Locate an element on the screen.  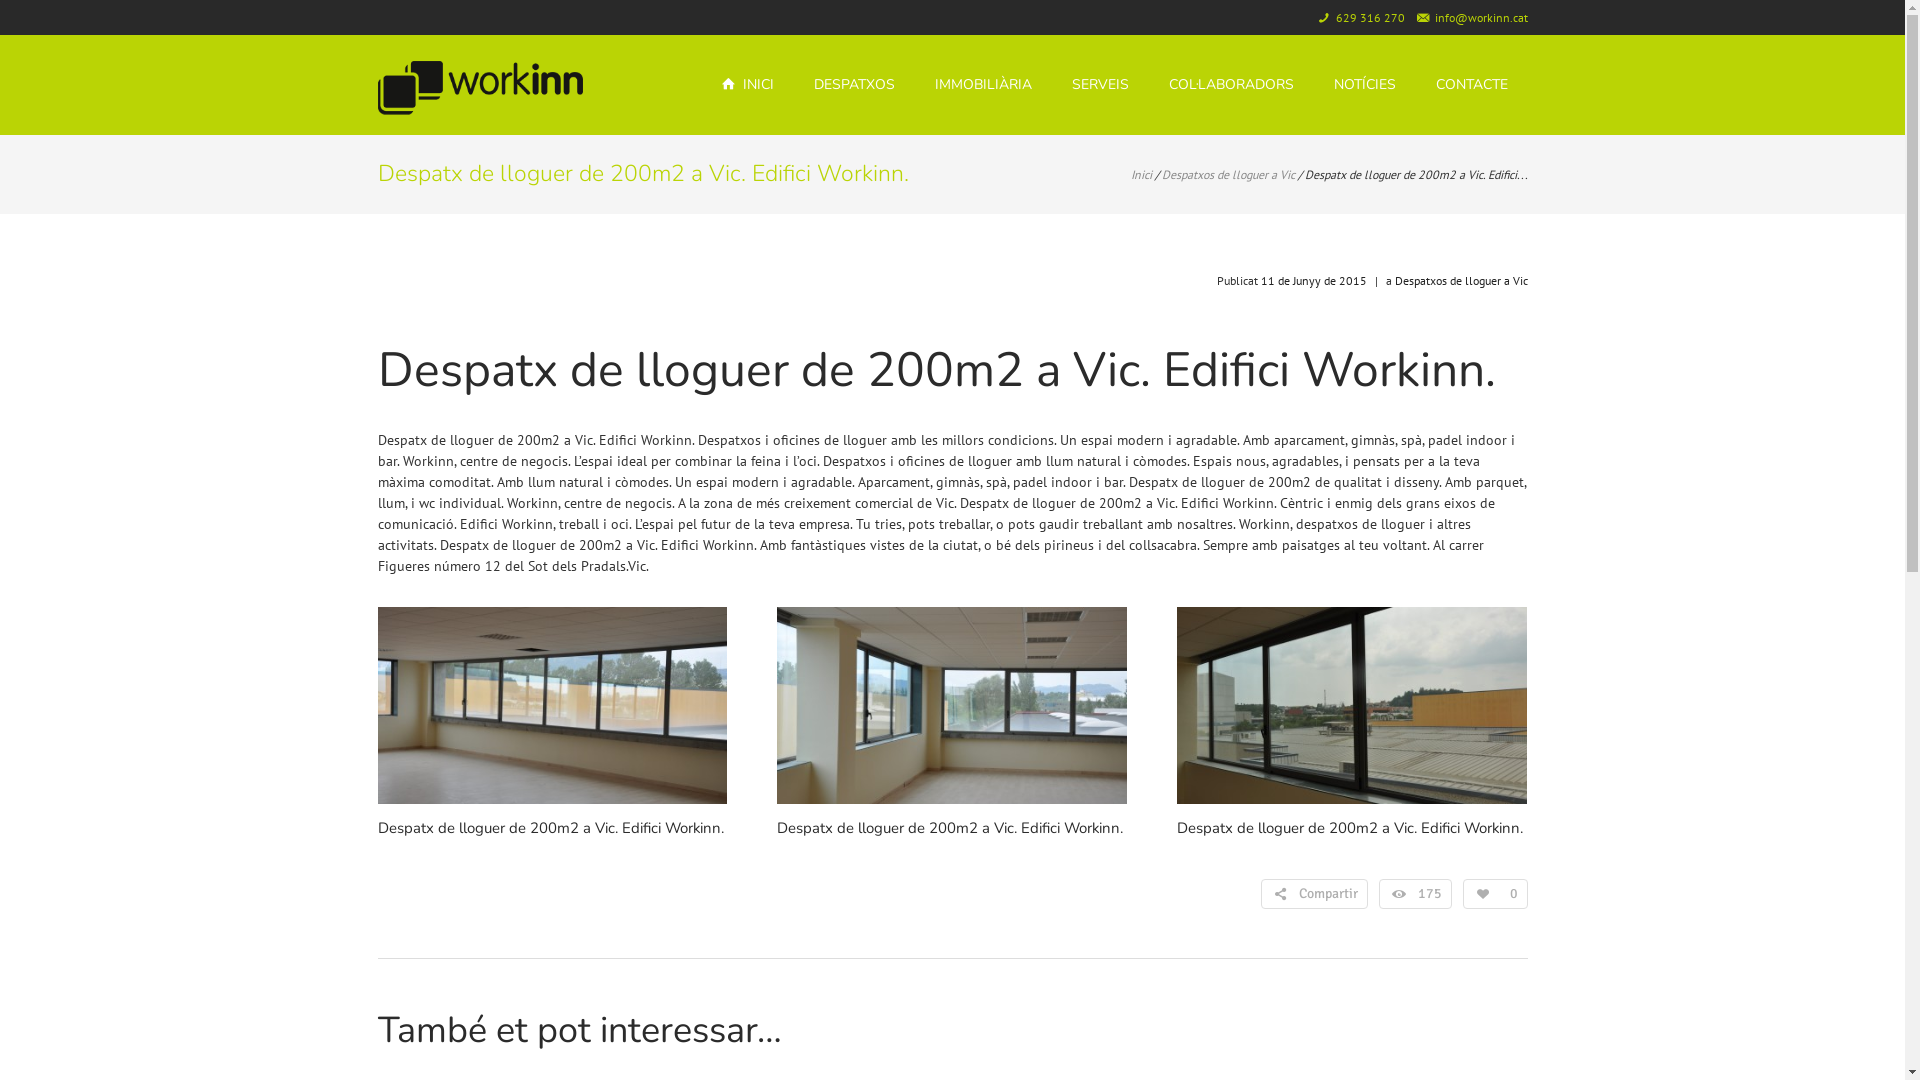
175 is located at coordinates (1416, 894).